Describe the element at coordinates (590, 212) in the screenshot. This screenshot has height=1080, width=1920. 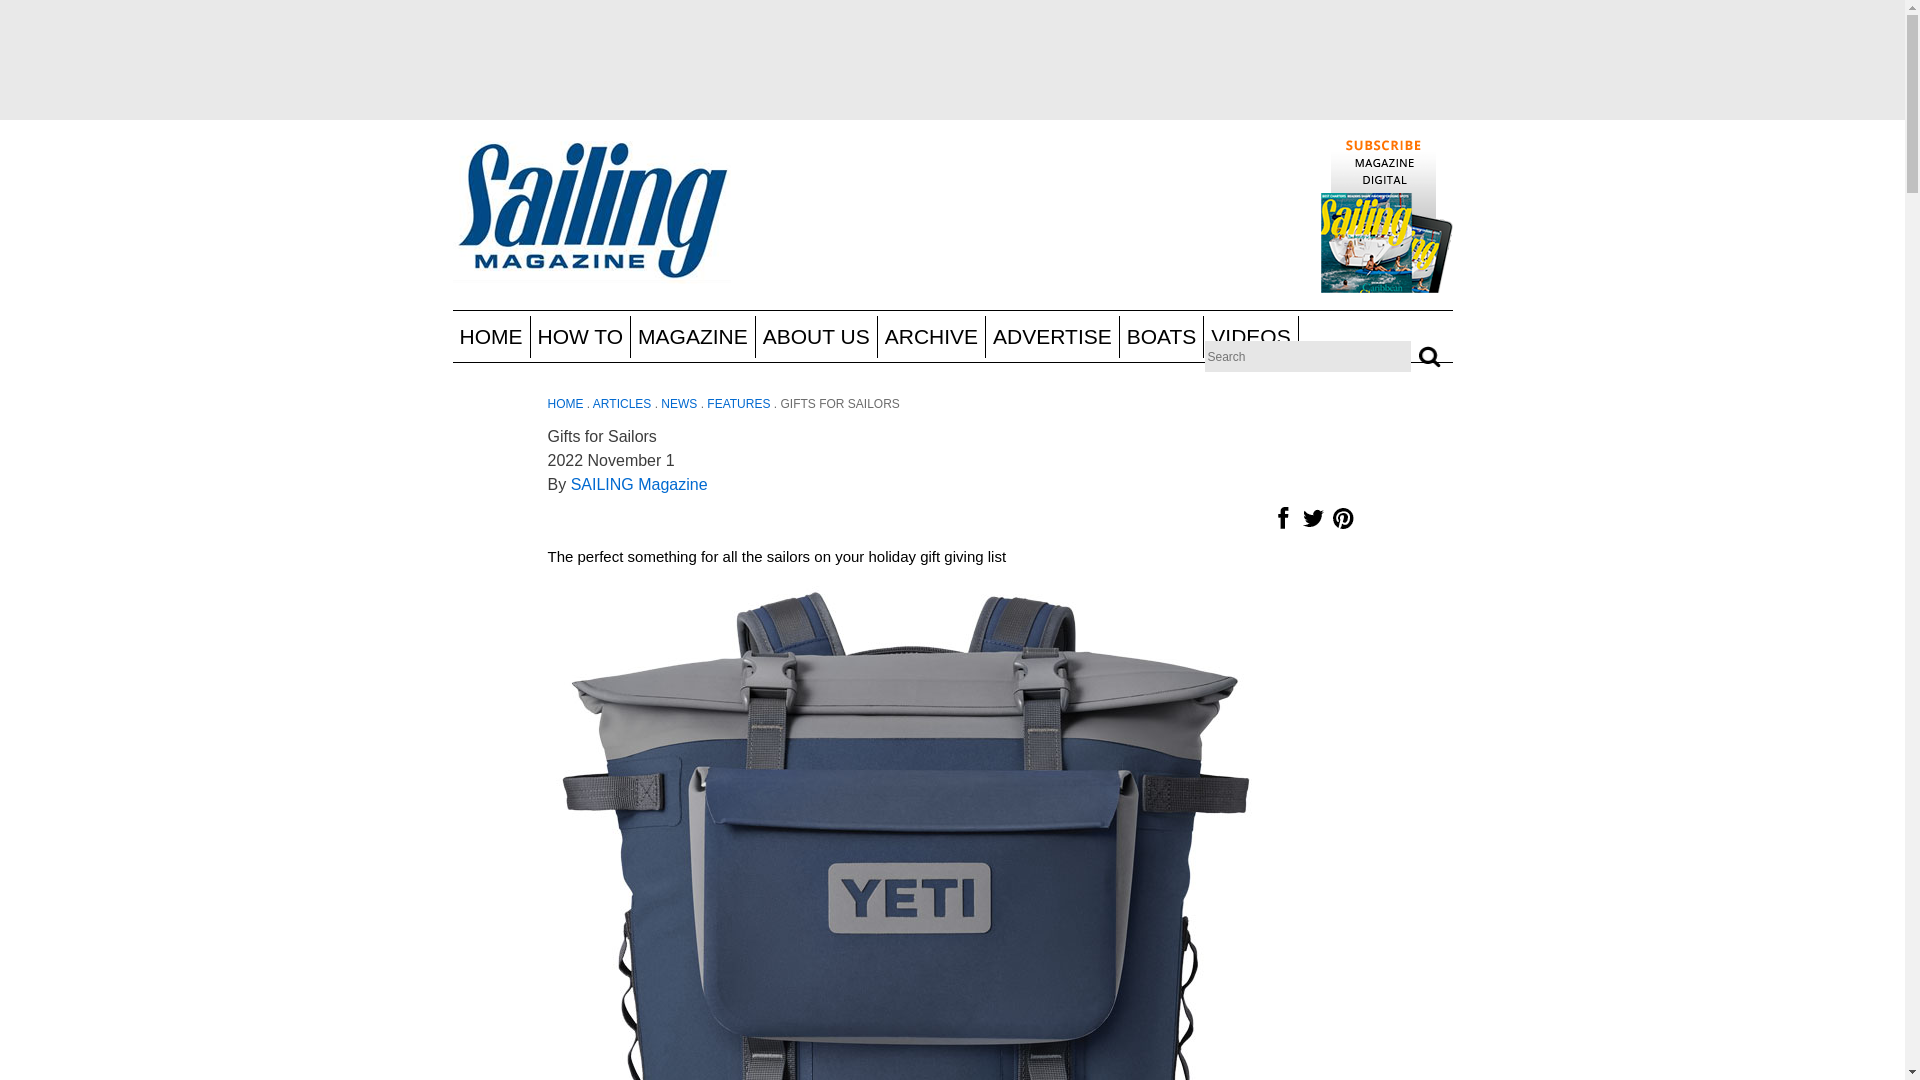
I see `Sailing Magazine` at that location.